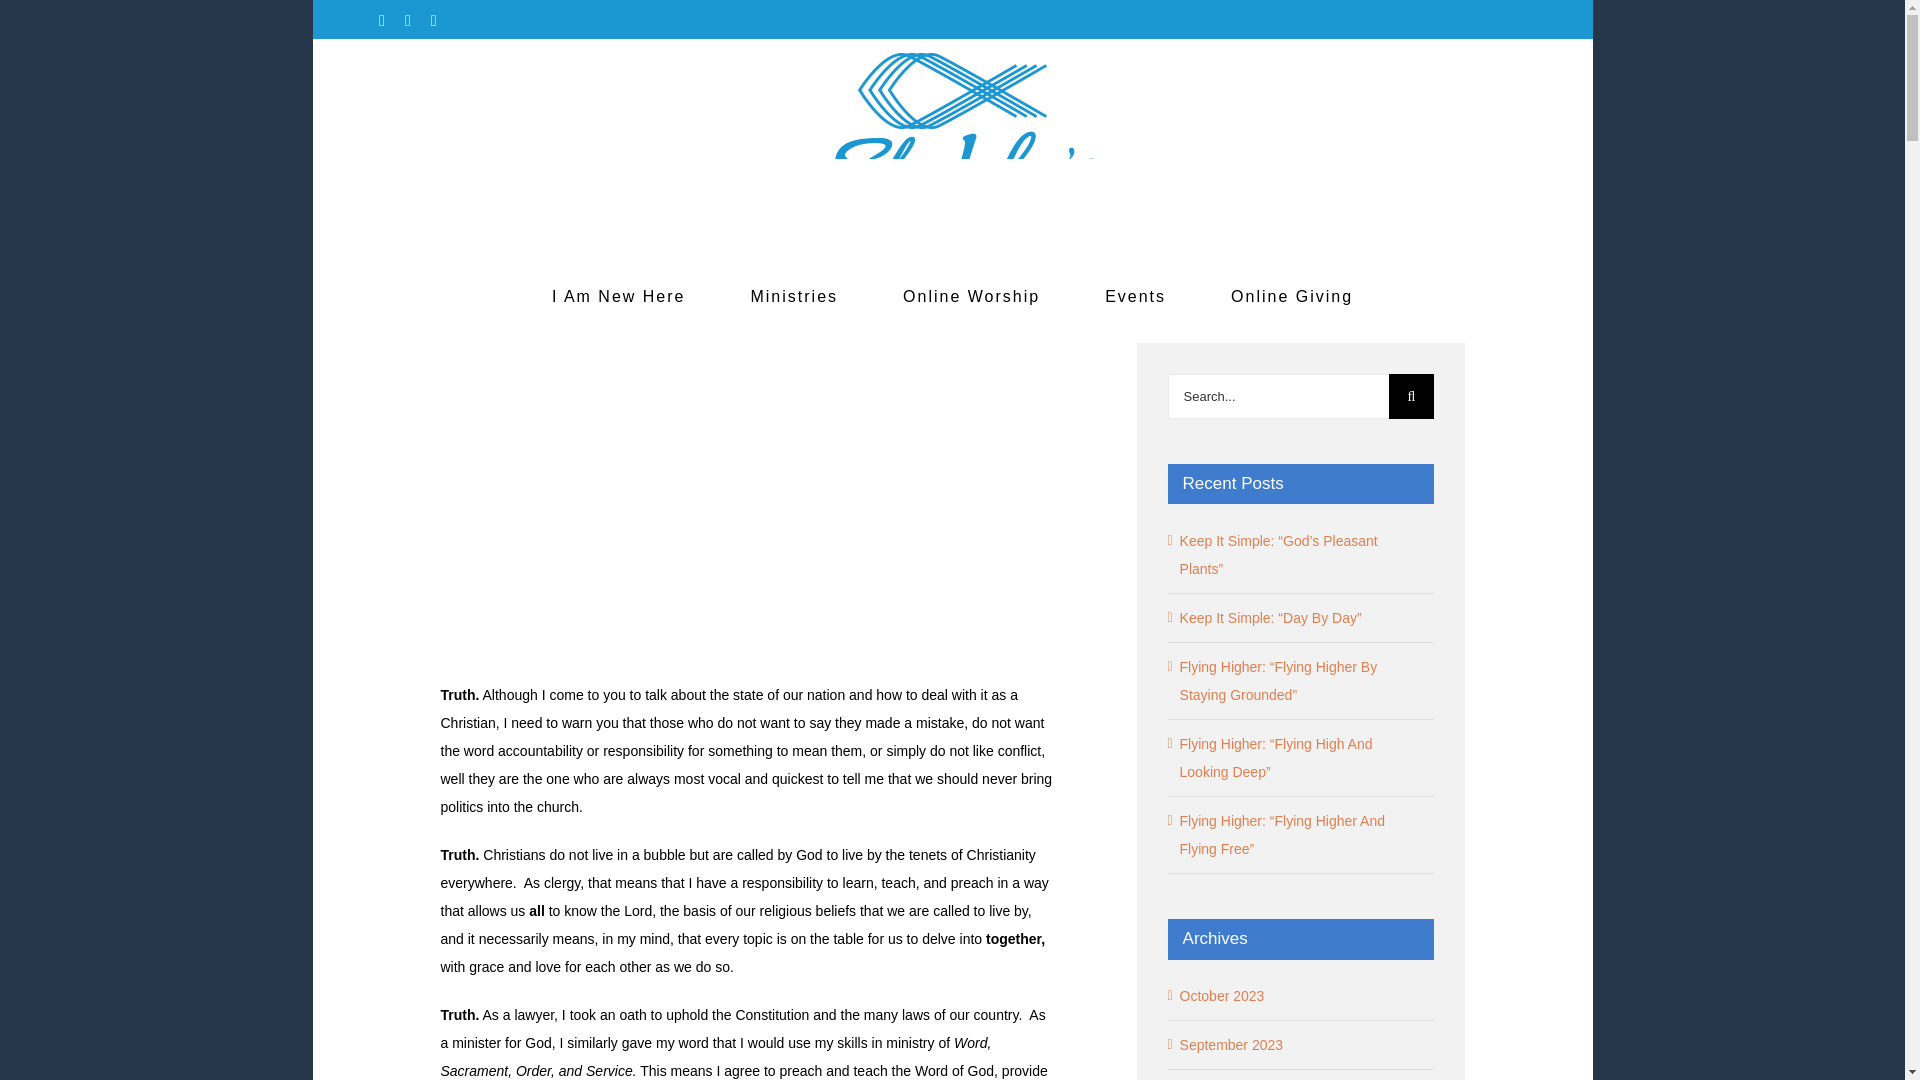 Image resolution: width=1920 pixels, height=1080 pixels. What do you see at coordinates (748, 497) in the screenshot?
I see `View Larger Image` at bounding box center [748, 497].